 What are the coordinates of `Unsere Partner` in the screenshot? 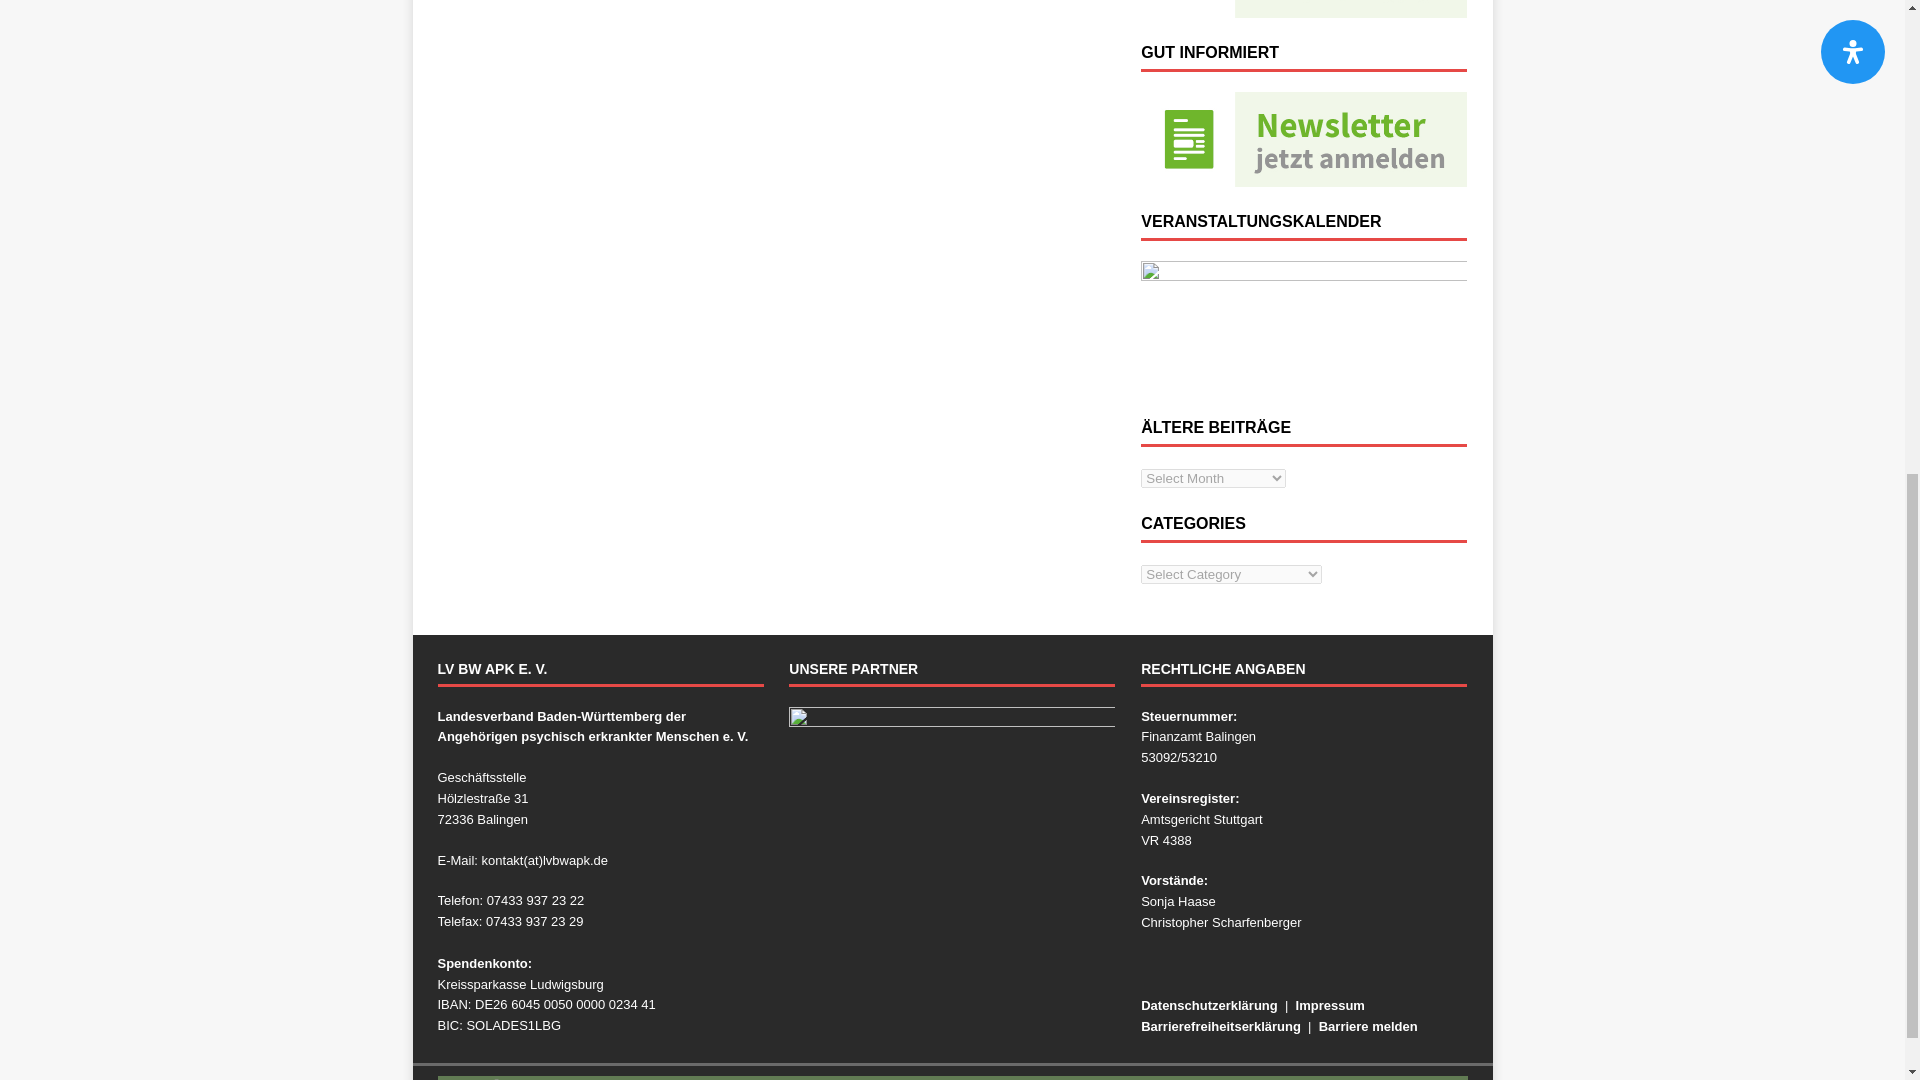 It's located at (952, 870).